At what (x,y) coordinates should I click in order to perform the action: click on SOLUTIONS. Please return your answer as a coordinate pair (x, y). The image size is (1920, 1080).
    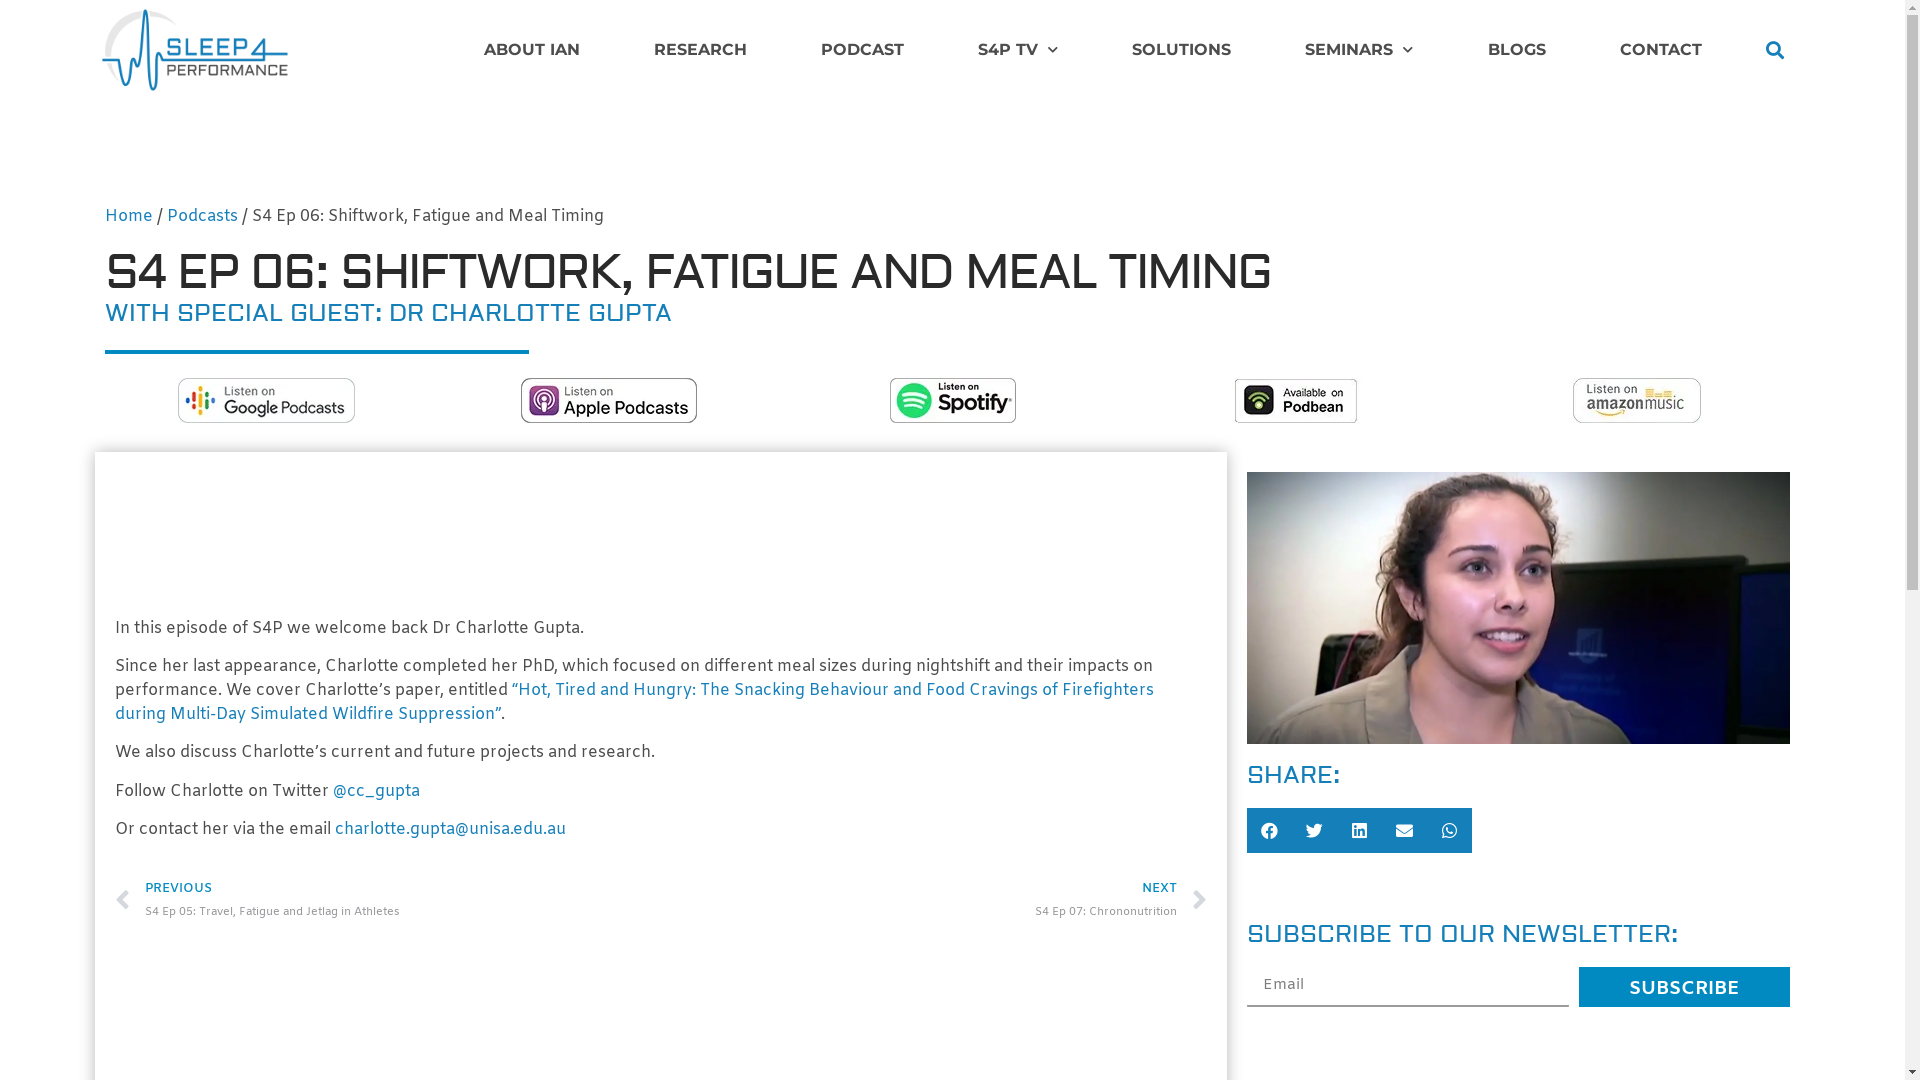
    Looking at the image, I should click on (1182, 50).